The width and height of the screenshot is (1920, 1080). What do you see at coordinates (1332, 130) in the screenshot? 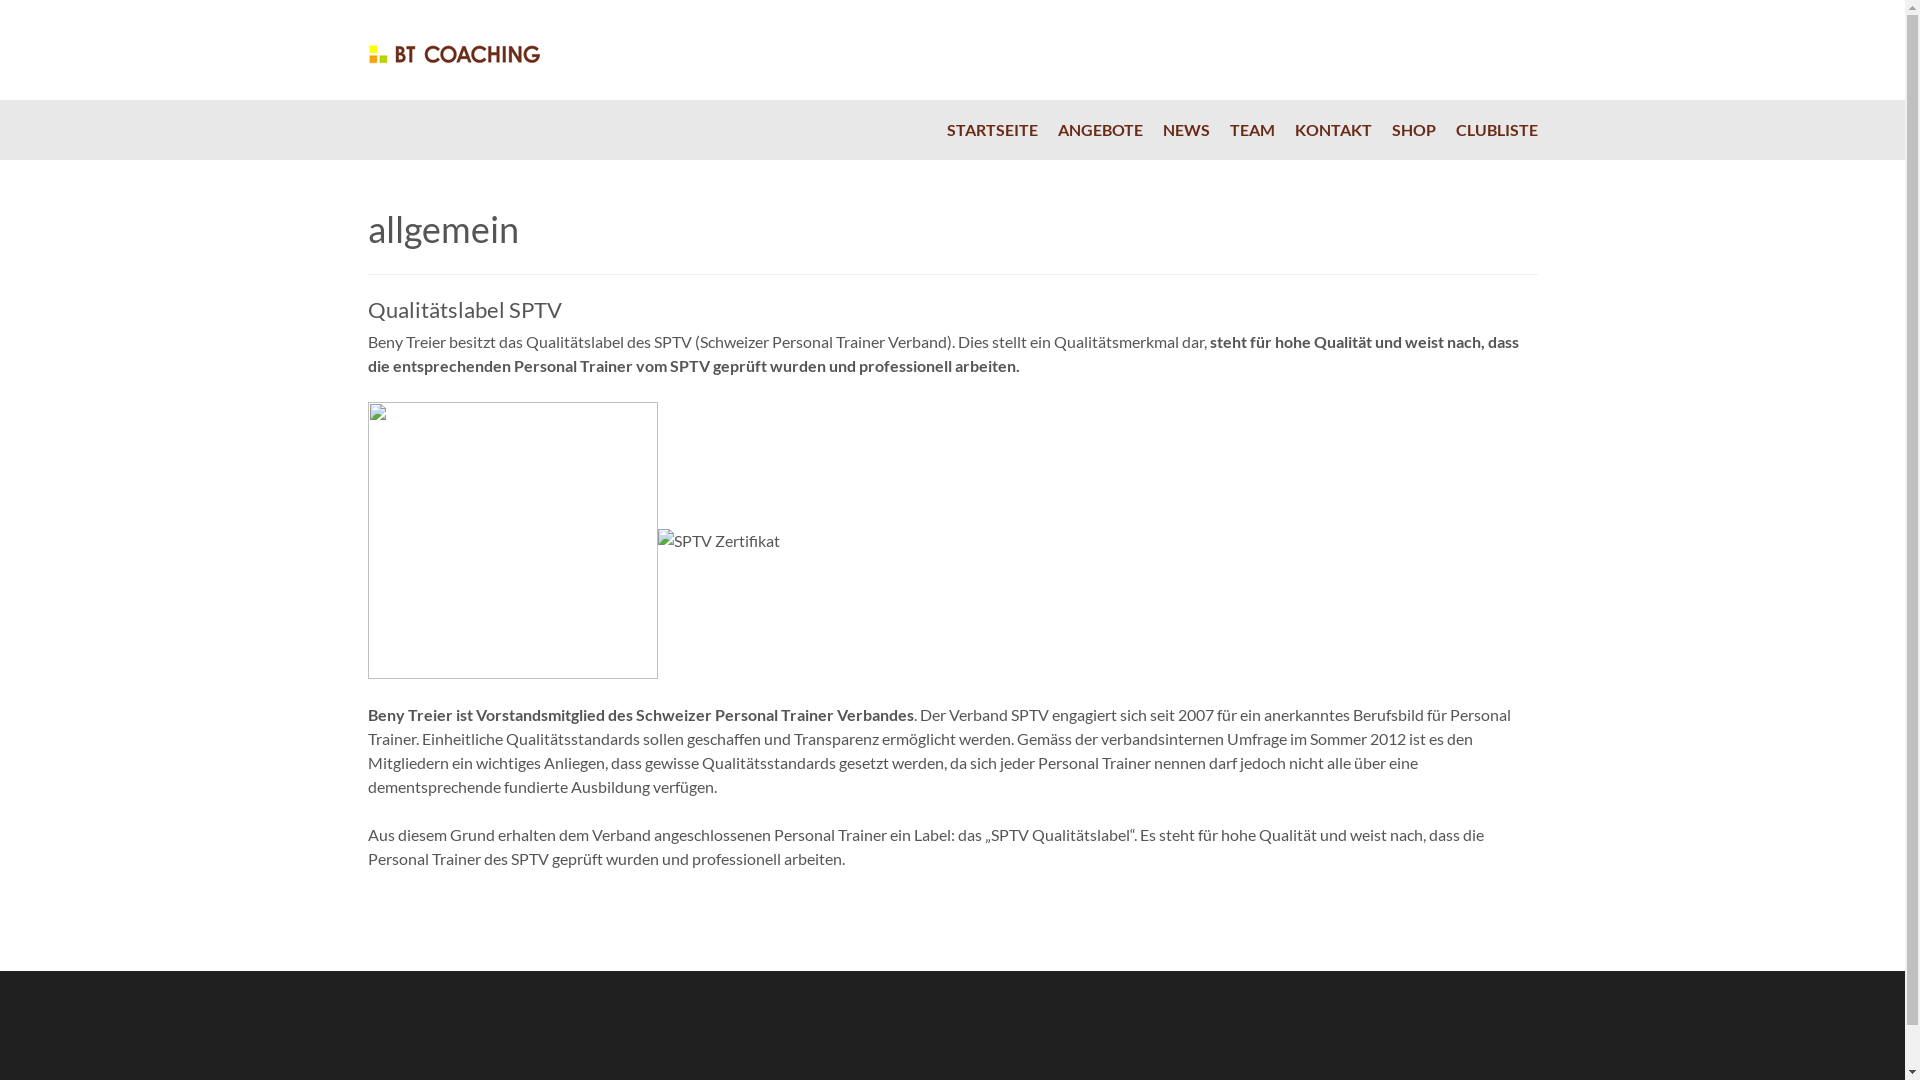
I see `KONTAKT` at bounding box center [1332, 130].